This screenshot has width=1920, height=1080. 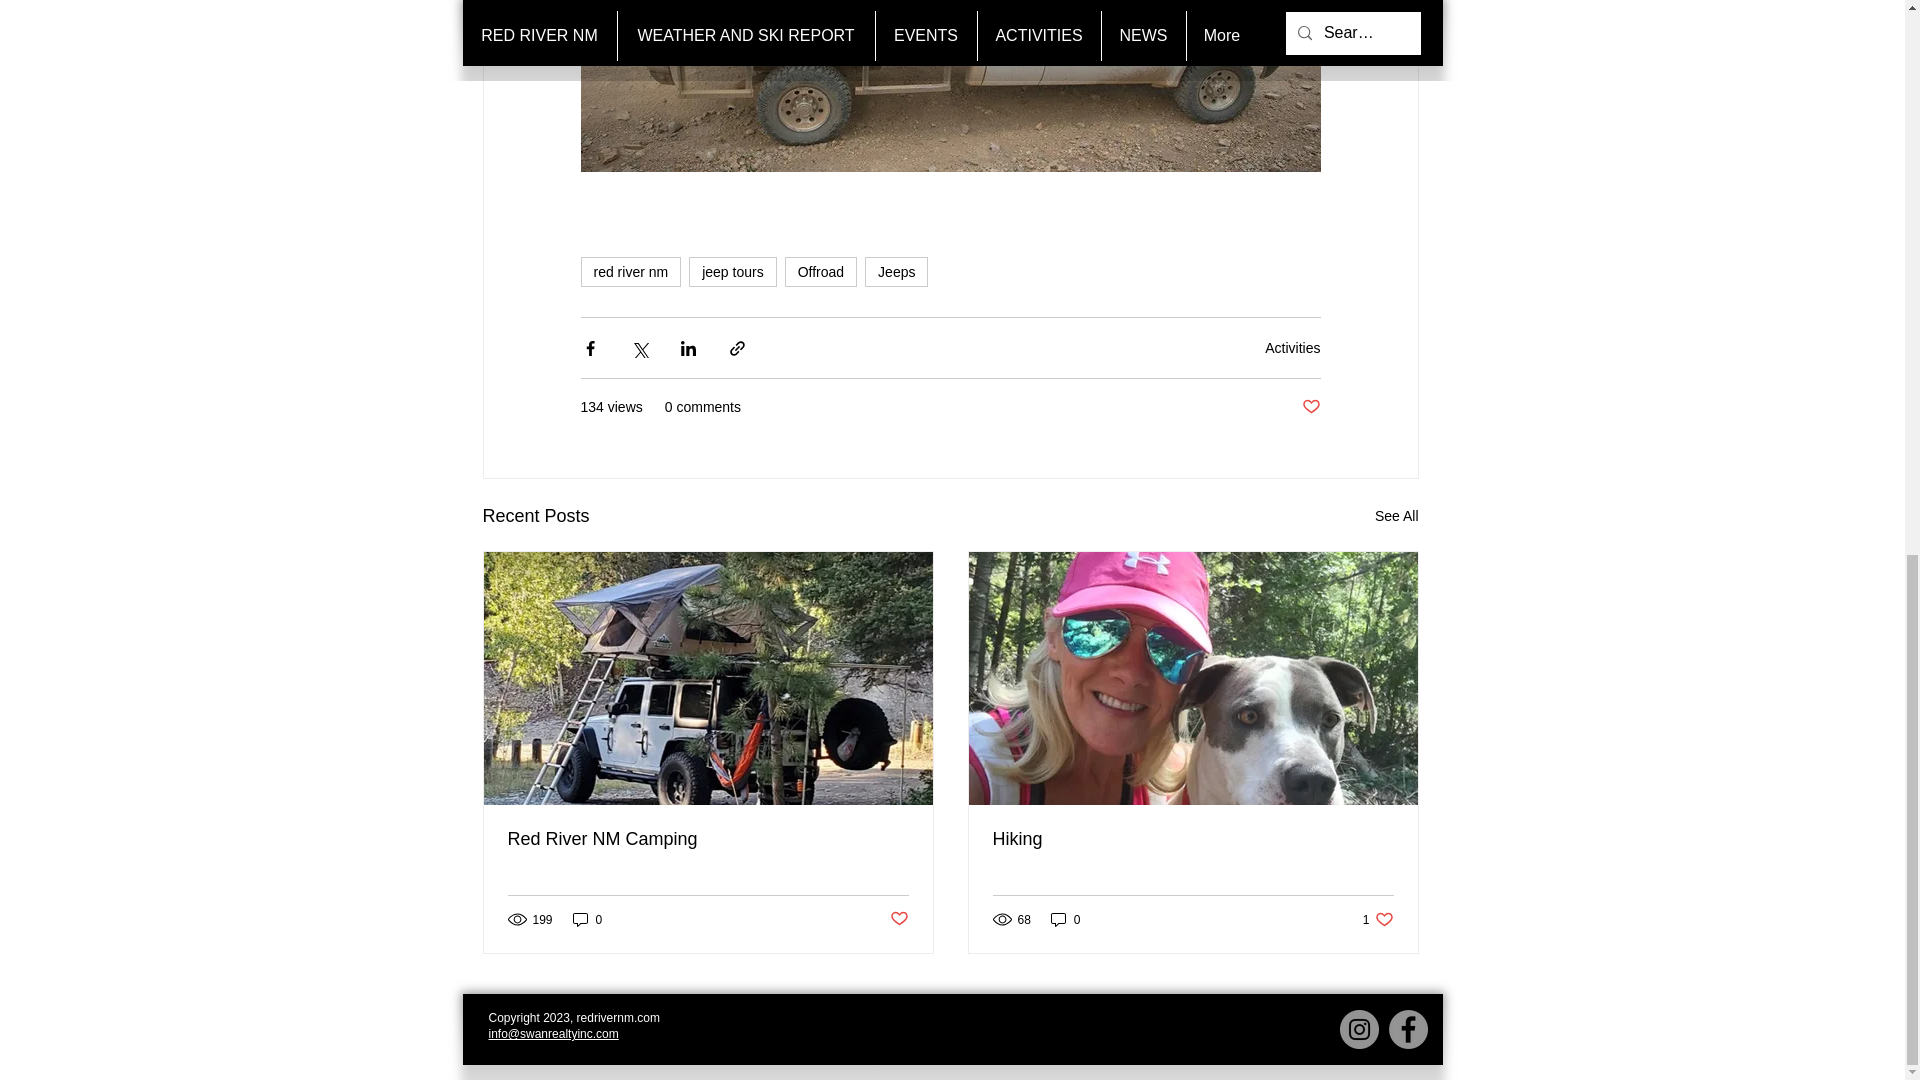 What do you see at coordinates (1378, 919) in the screenshot?
I see `jeep tours` at bounding box center [1378, 919].